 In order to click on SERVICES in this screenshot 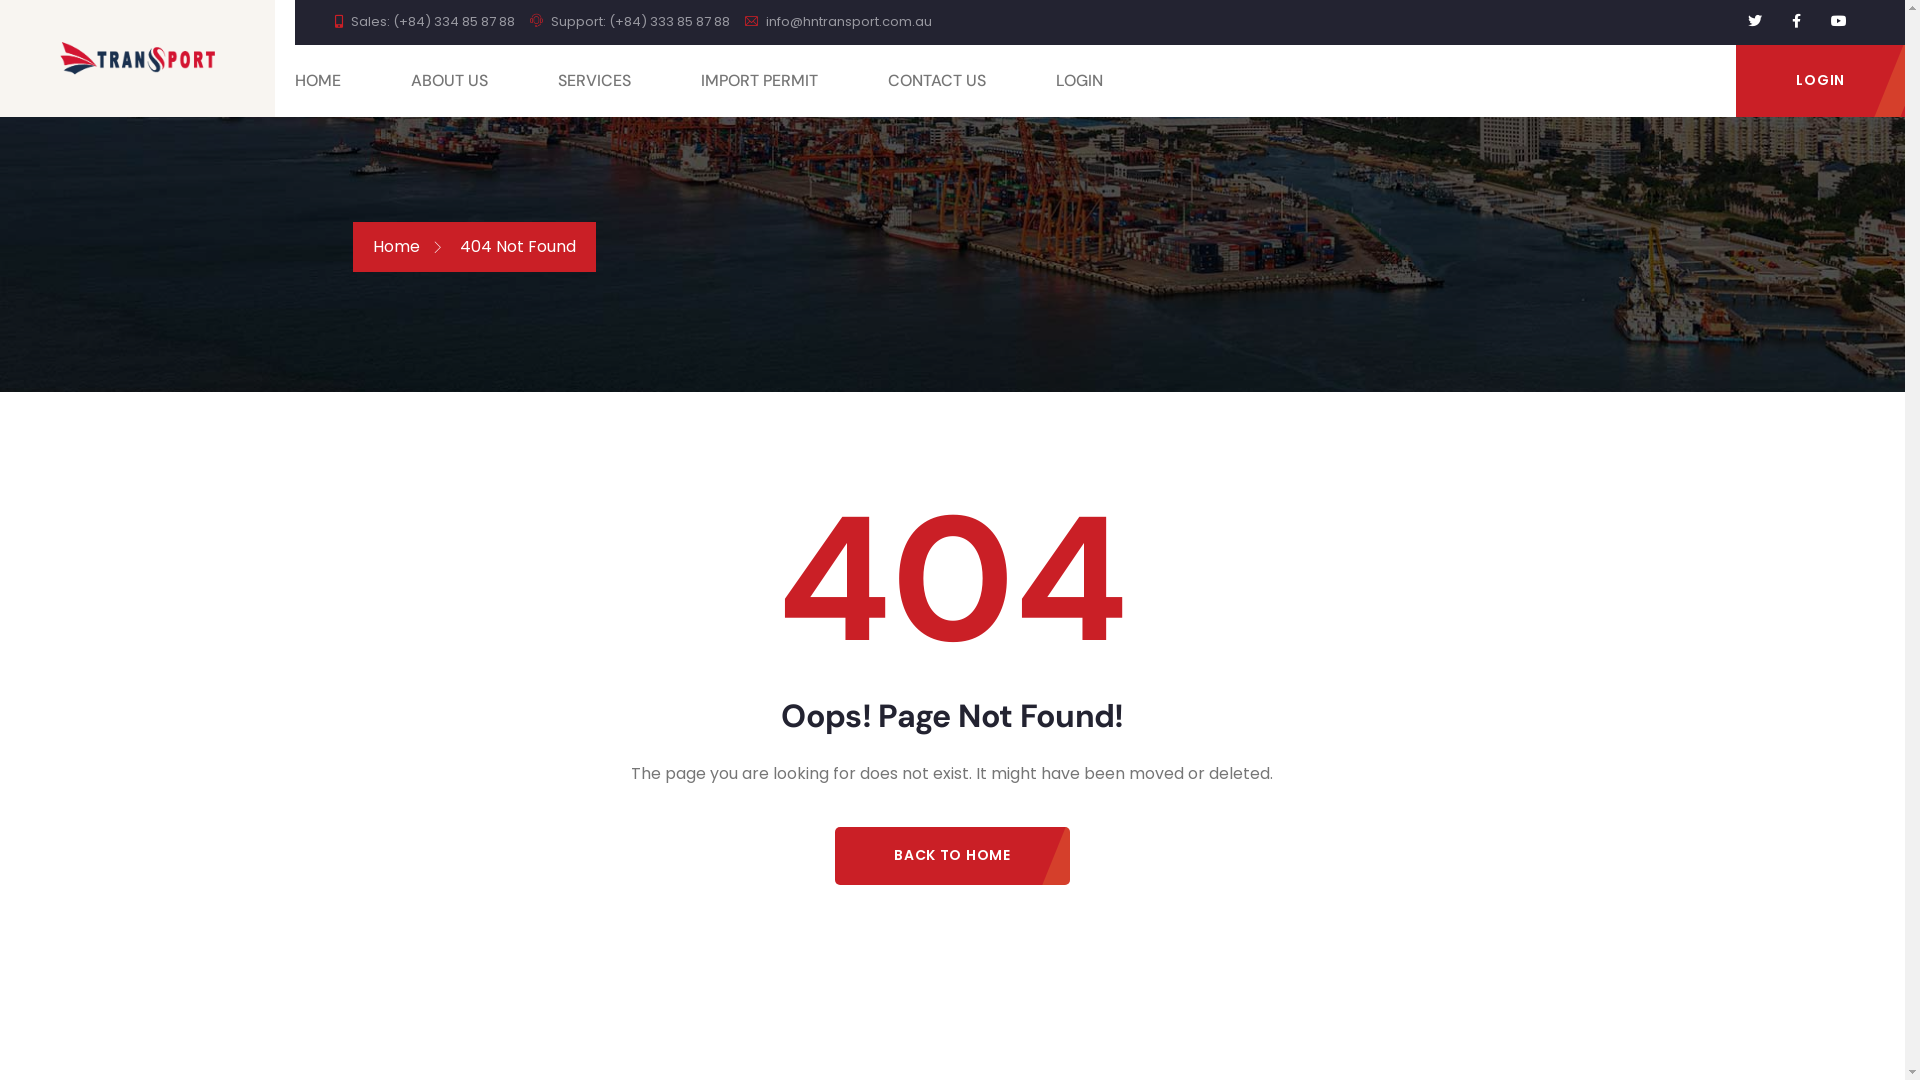, I will do `click(630, 81)`.